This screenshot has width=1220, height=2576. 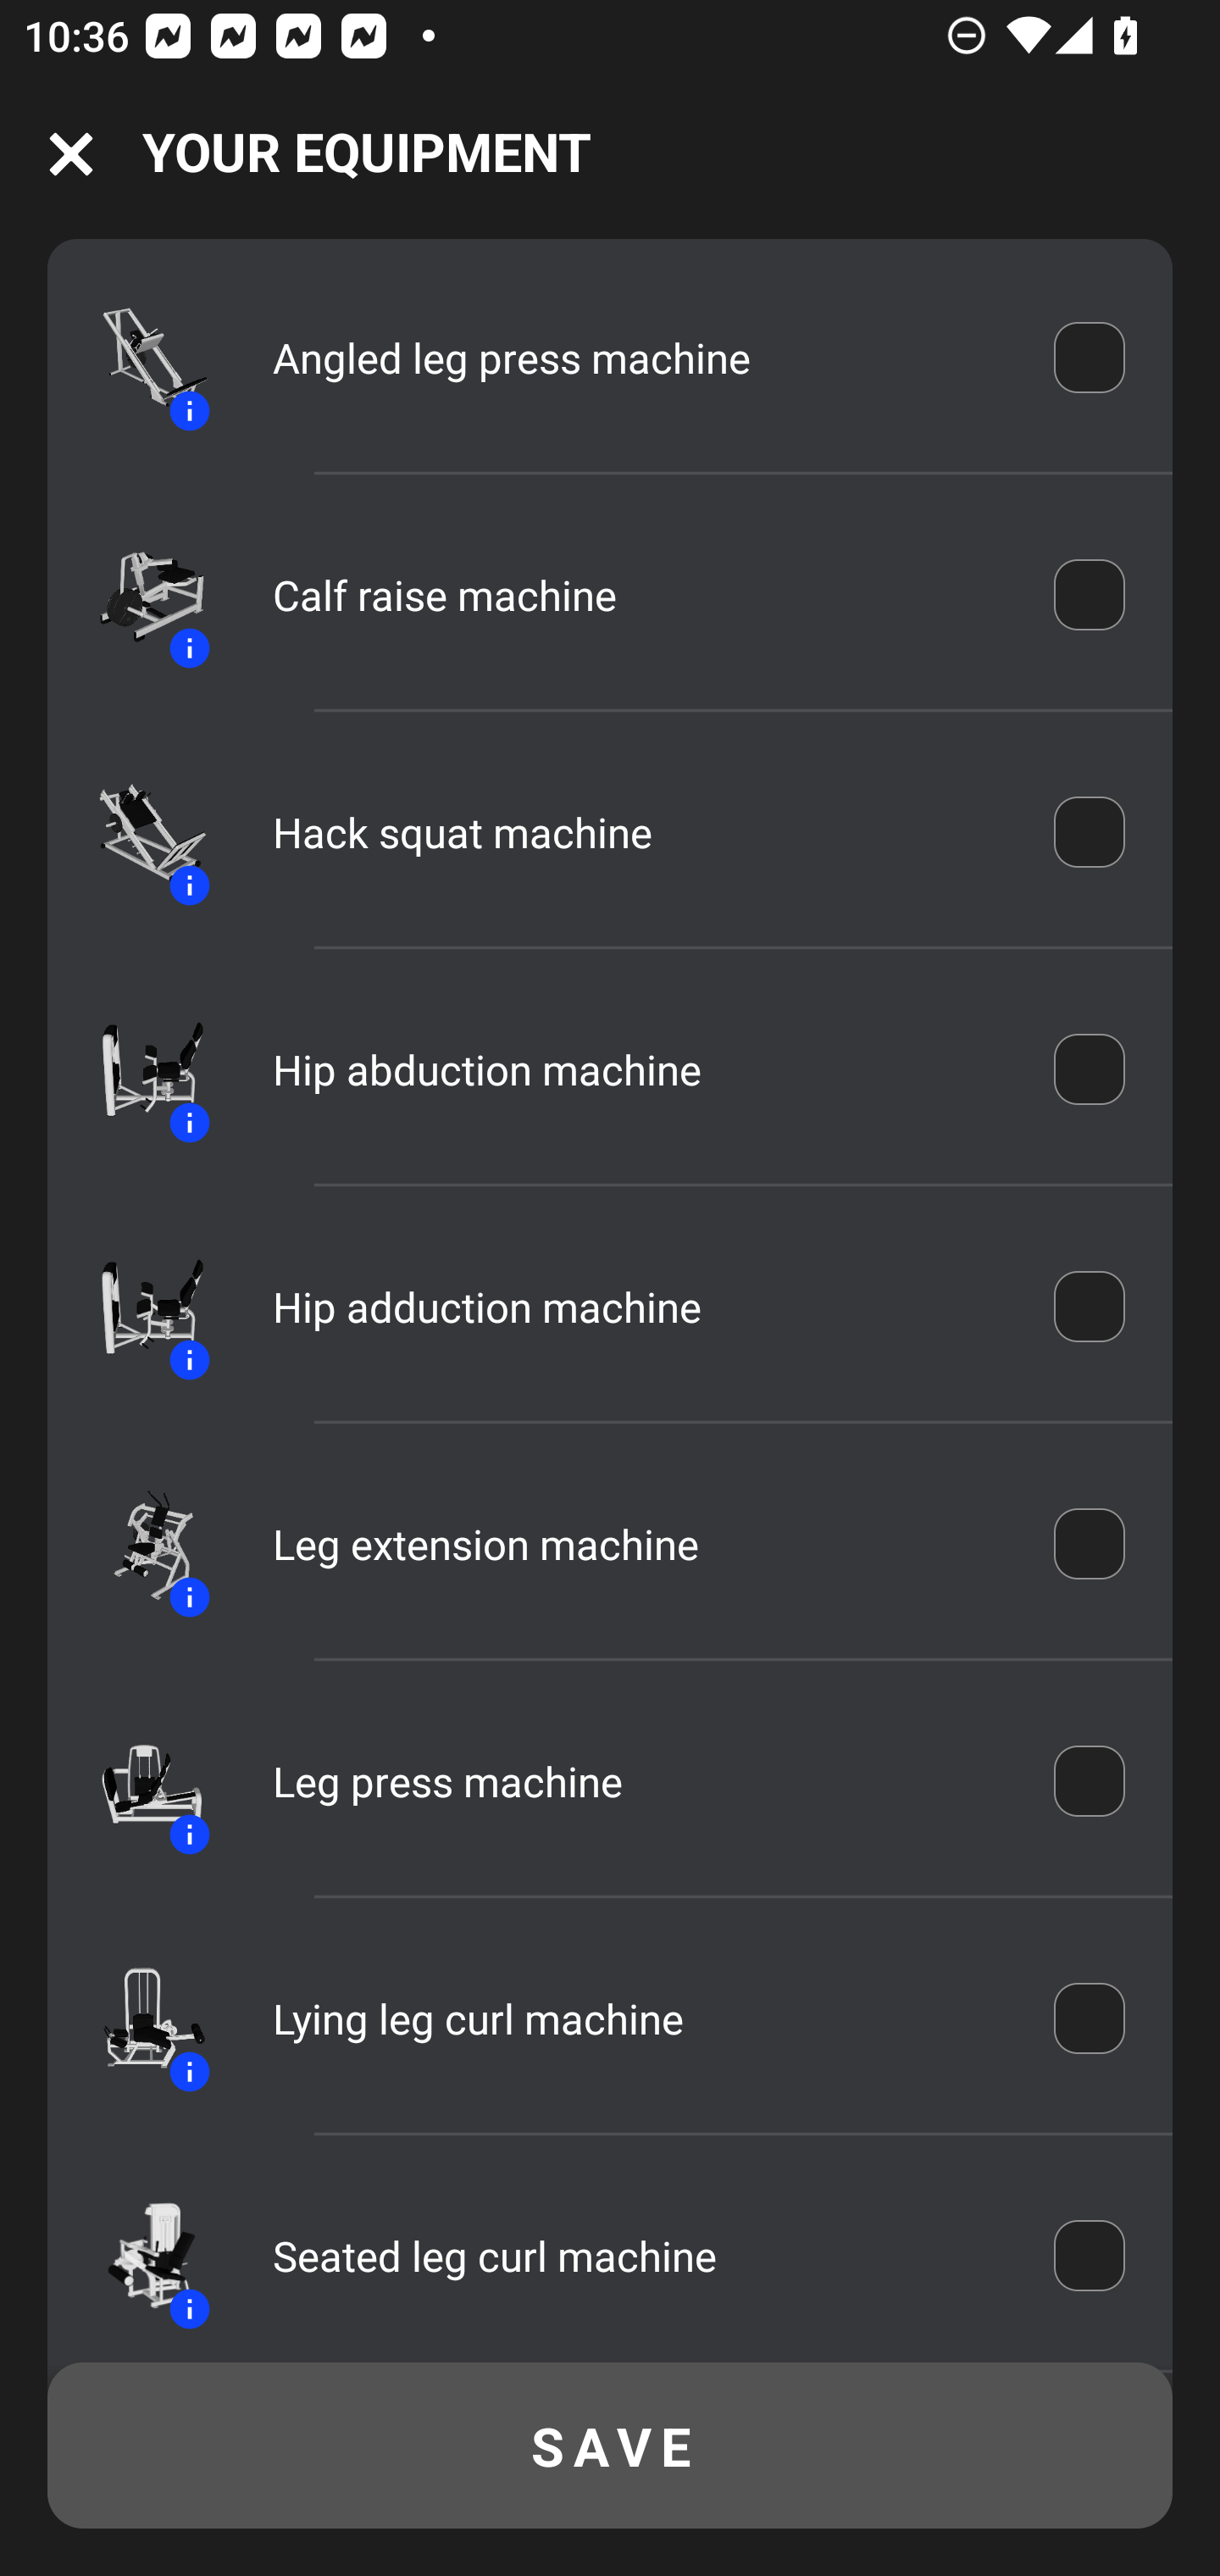 I want to click on Seated leg curl machine, so click(x=640, y=2255).